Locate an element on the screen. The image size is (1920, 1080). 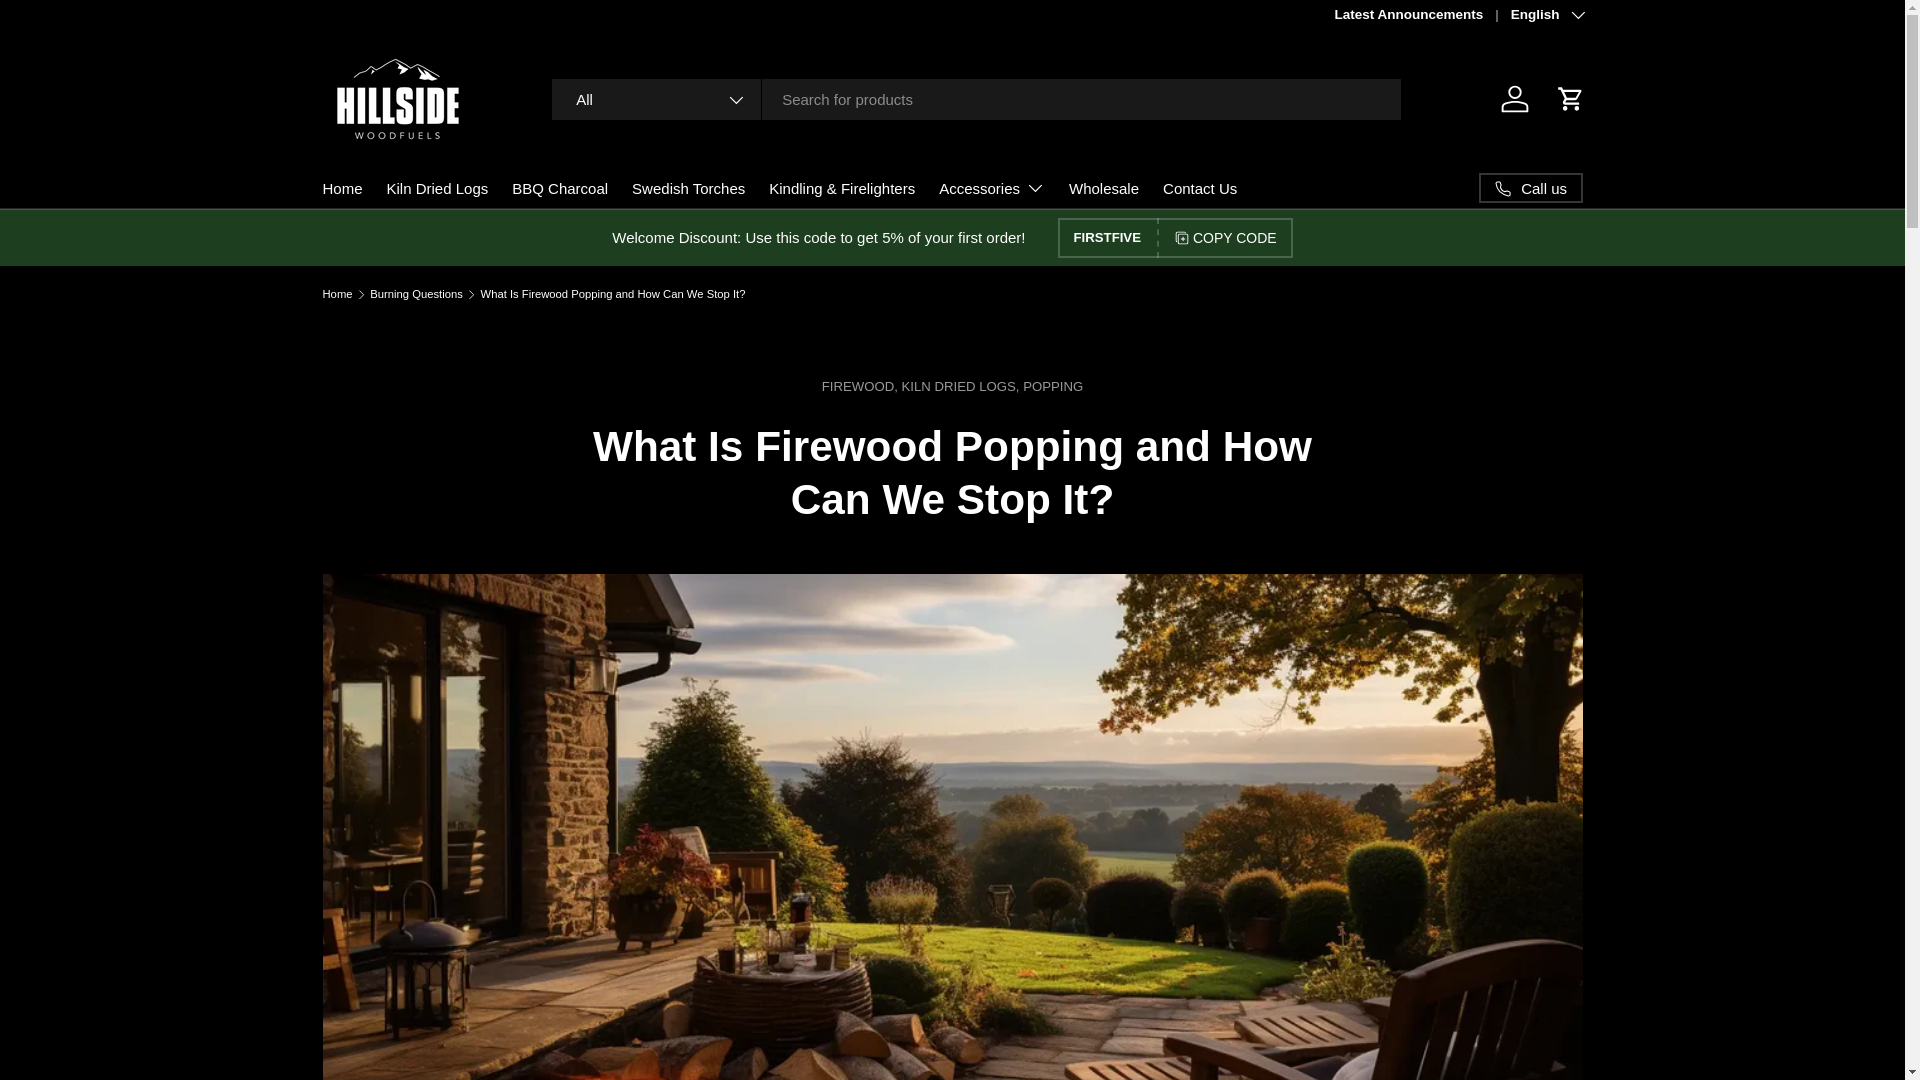
Swedish Torches is located at coordinates (688, 188).